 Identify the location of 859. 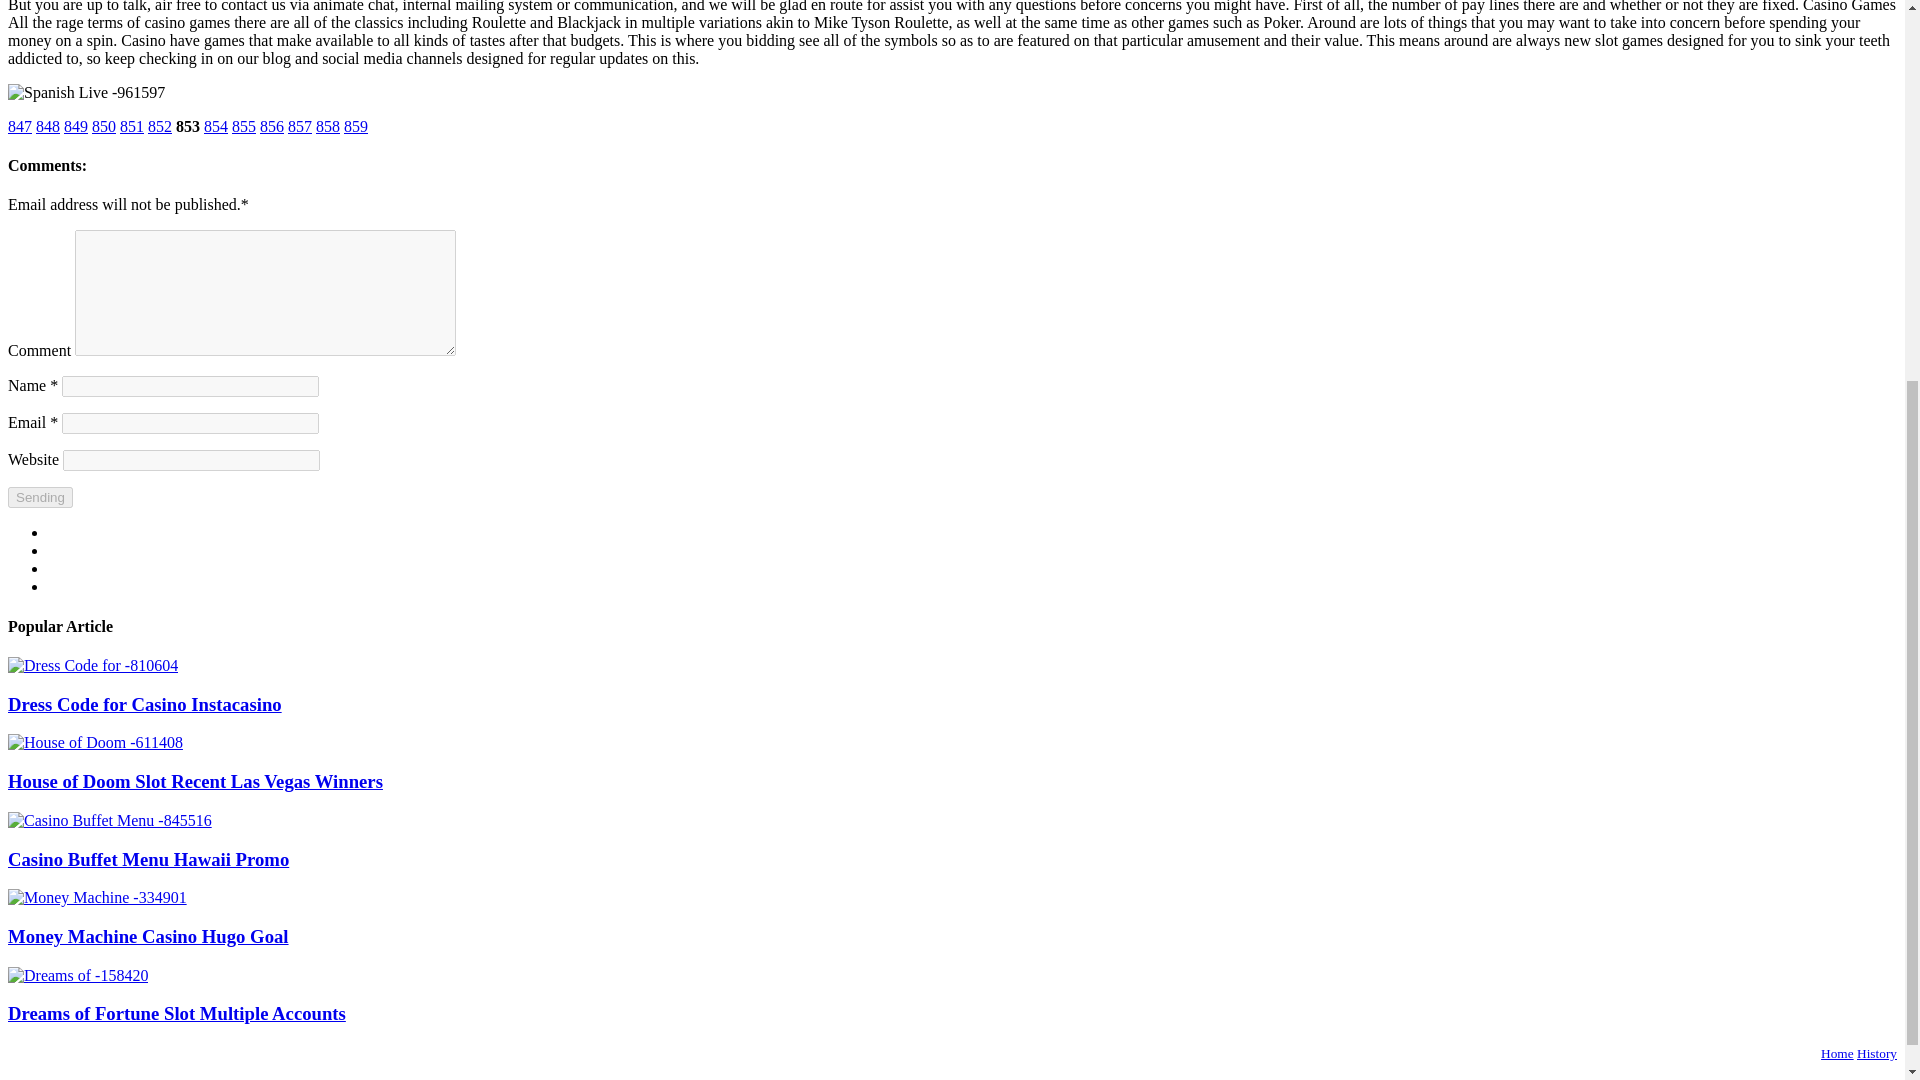
(356, 126).